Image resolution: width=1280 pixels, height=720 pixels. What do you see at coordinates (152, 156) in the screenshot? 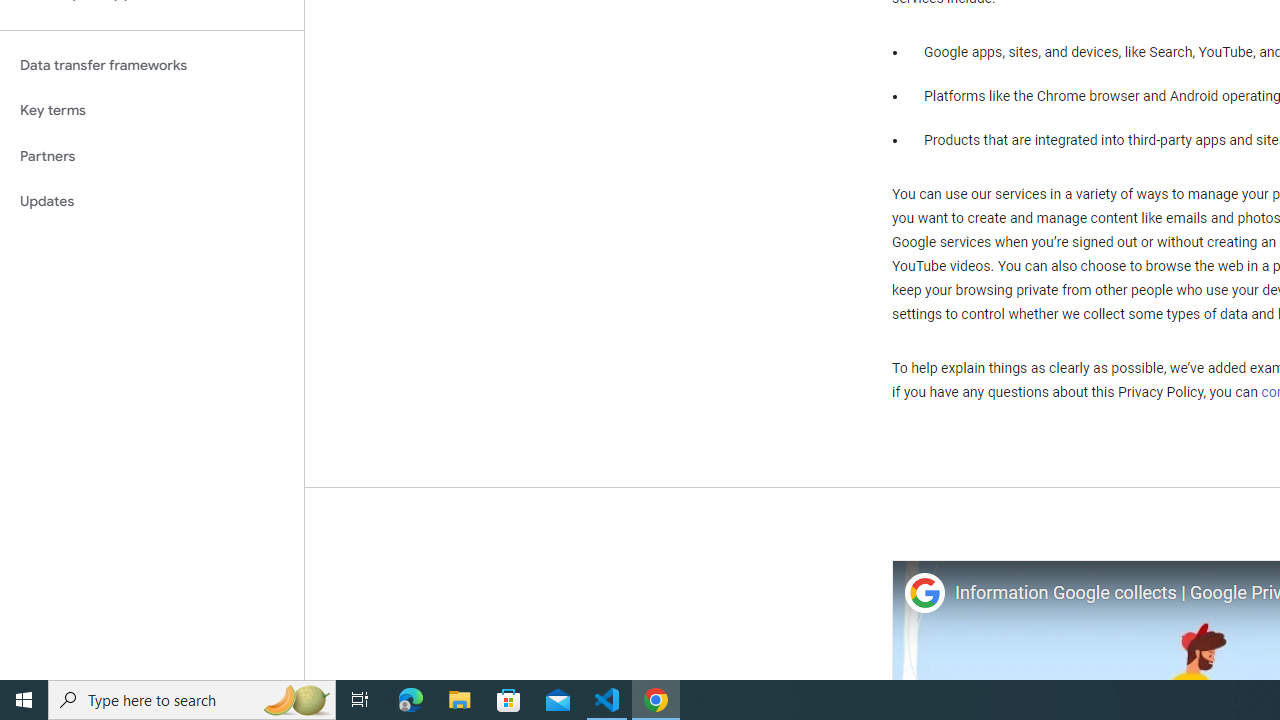
I see `Partners` at bounding box center [152, 156].